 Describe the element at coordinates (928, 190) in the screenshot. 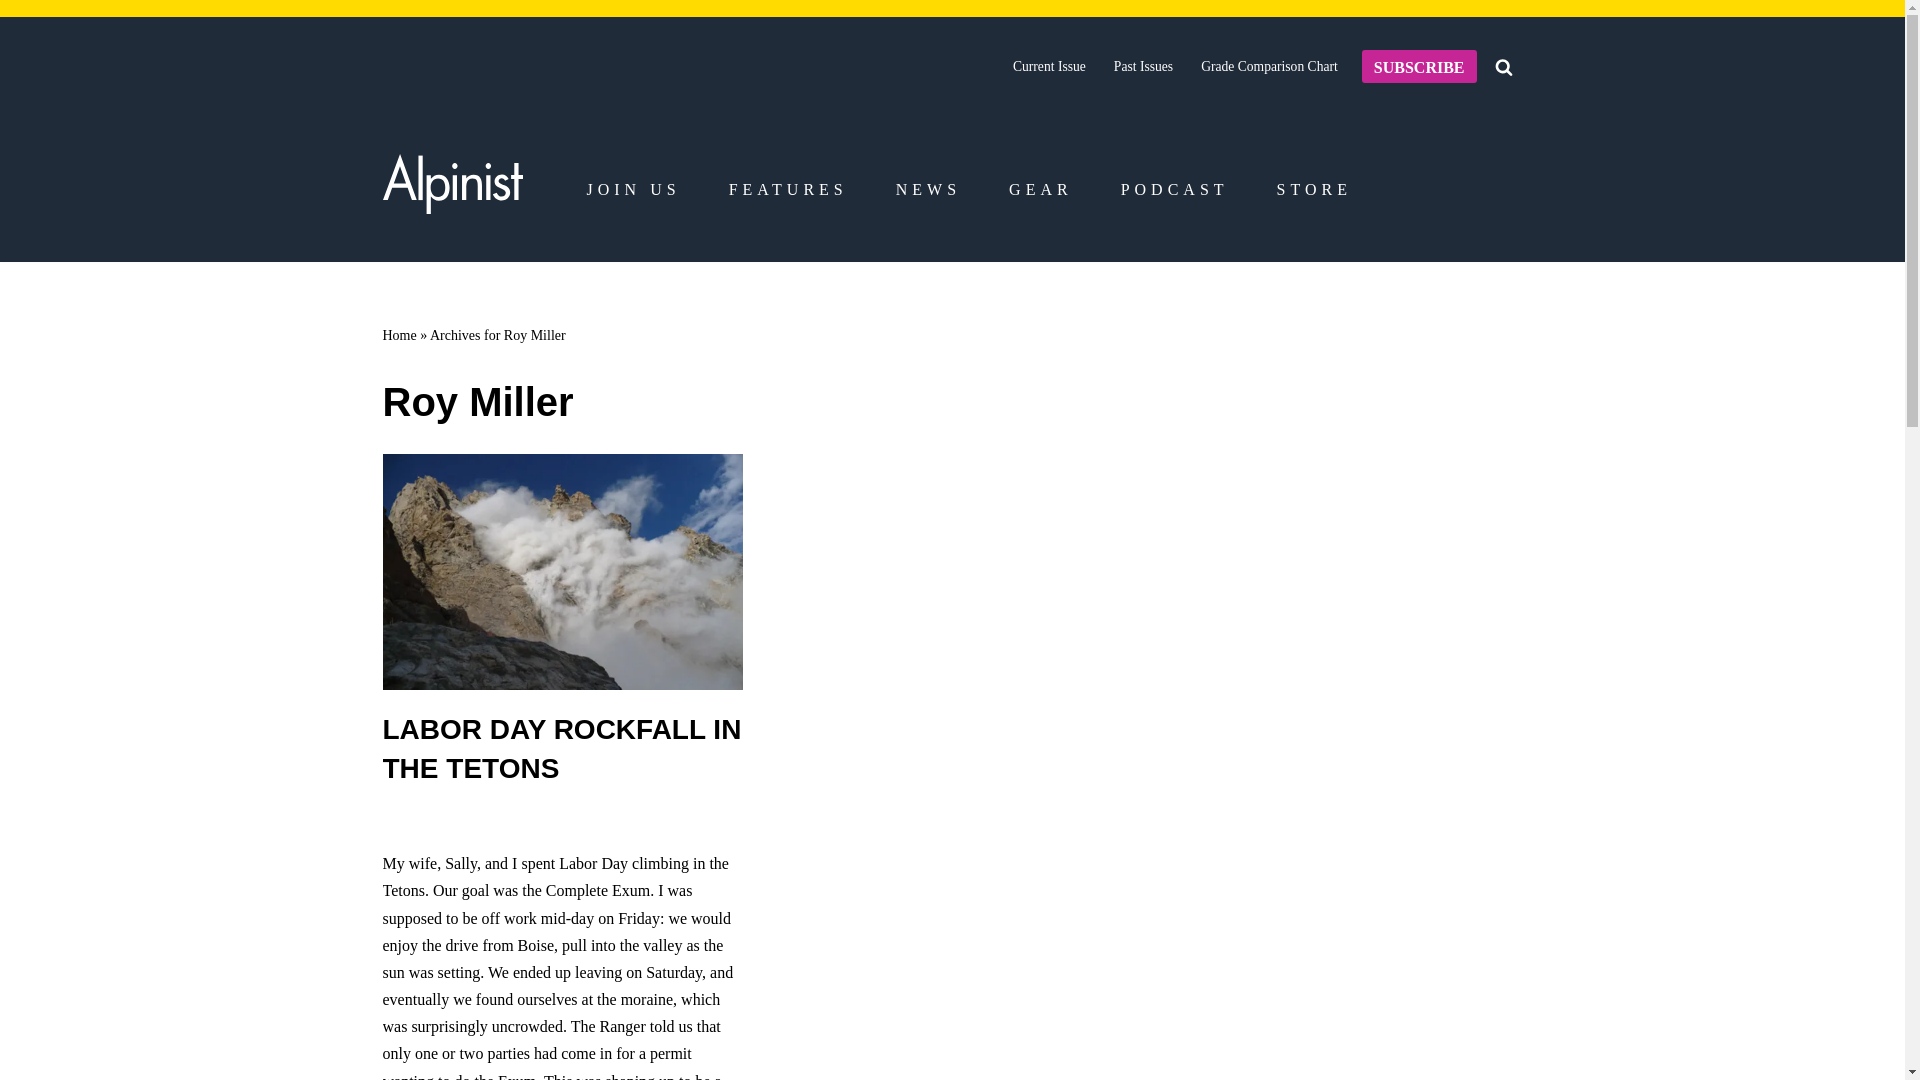

I see `NEWS` at that location.